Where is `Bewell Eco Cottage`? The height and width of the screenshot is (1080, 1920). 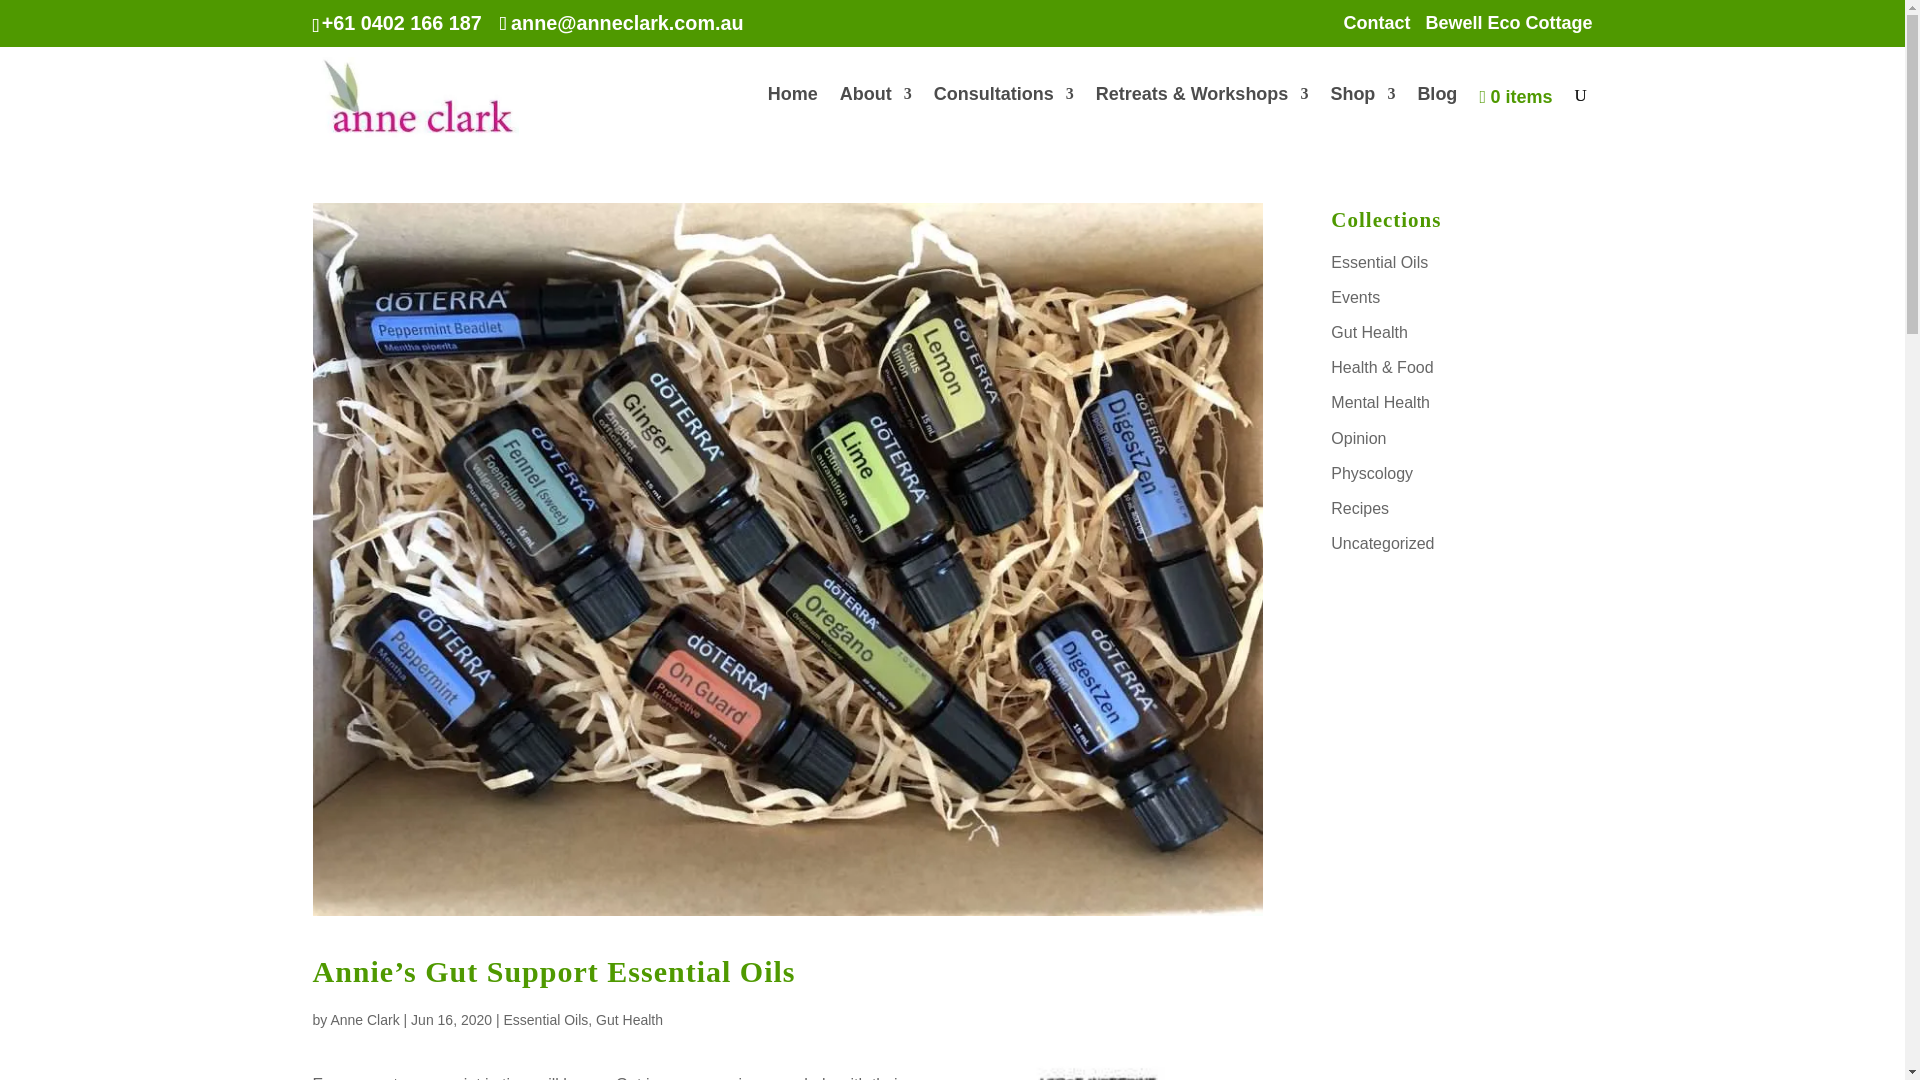 Bewell Eco Cottage is located at coordinates (1508, 30).